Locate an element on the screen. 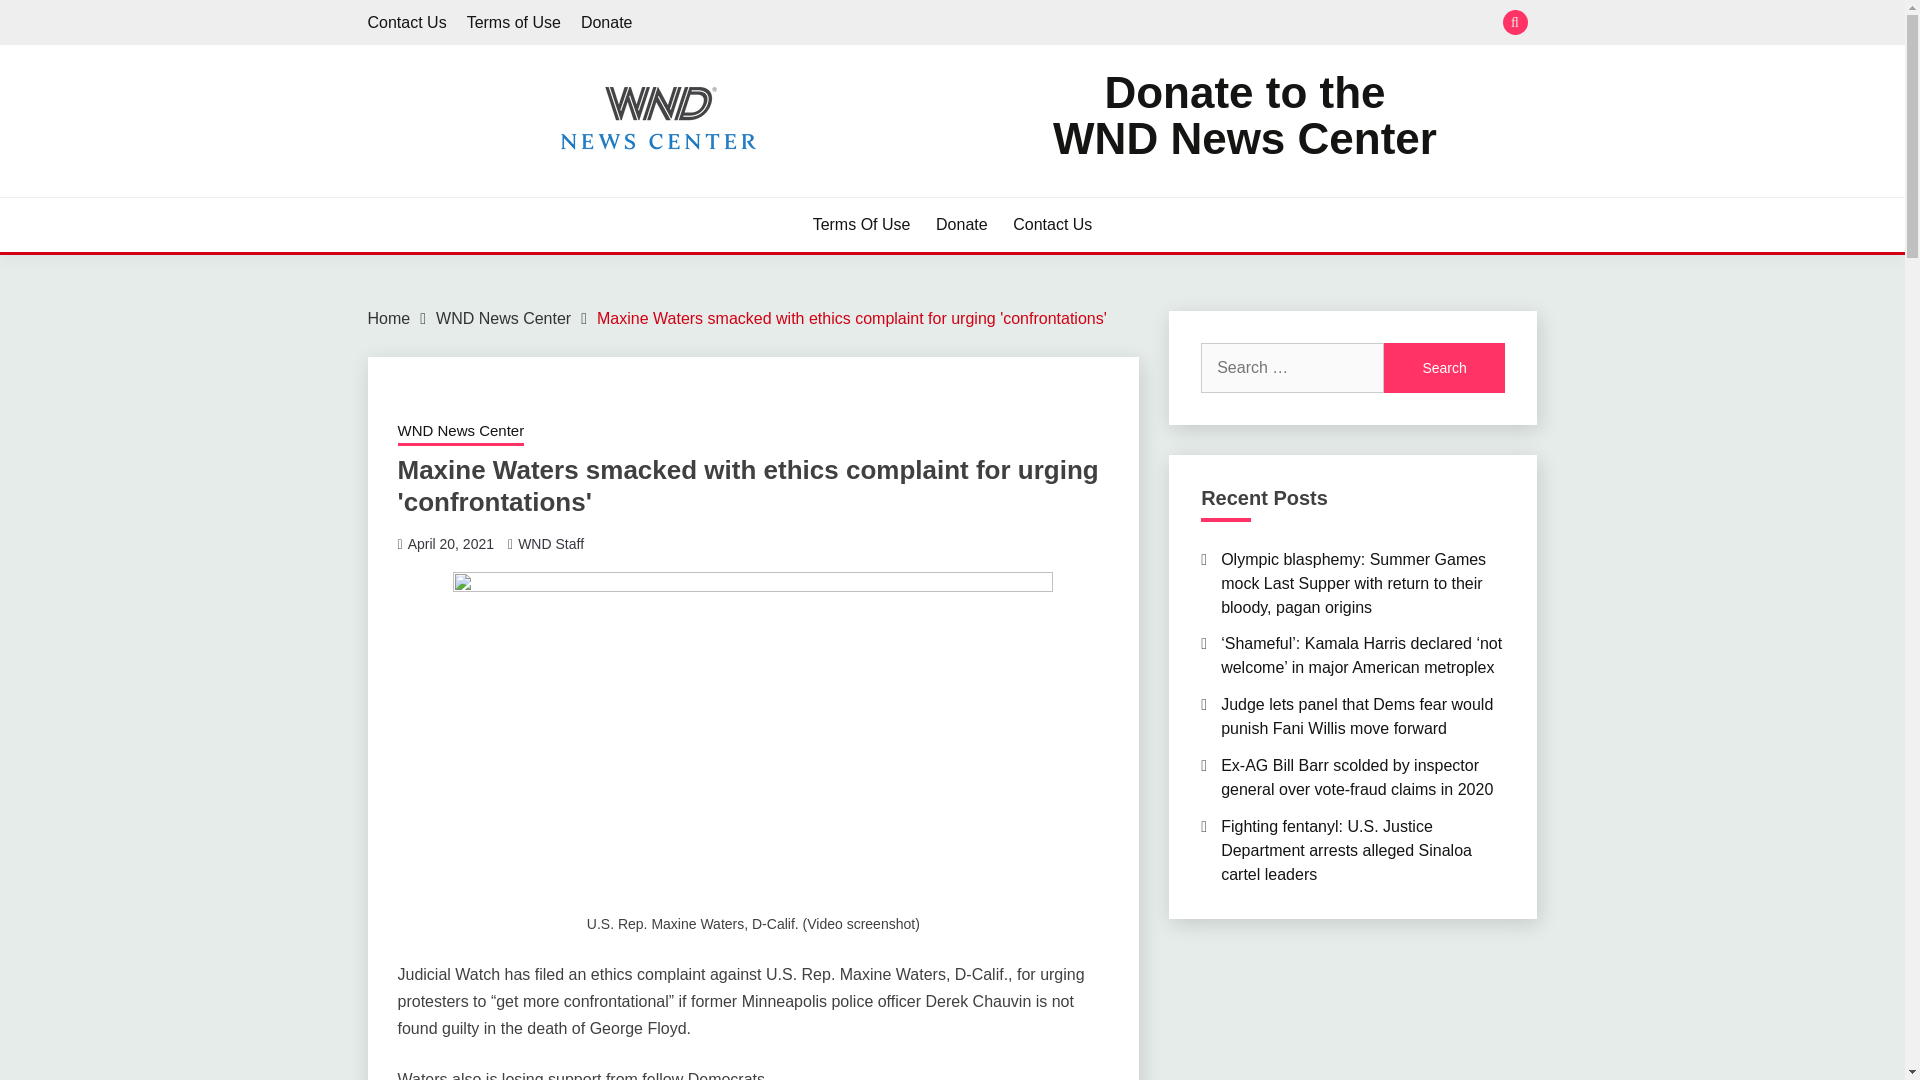 The image size is (1920, 1080). Search is located at coordinates (607, 22).